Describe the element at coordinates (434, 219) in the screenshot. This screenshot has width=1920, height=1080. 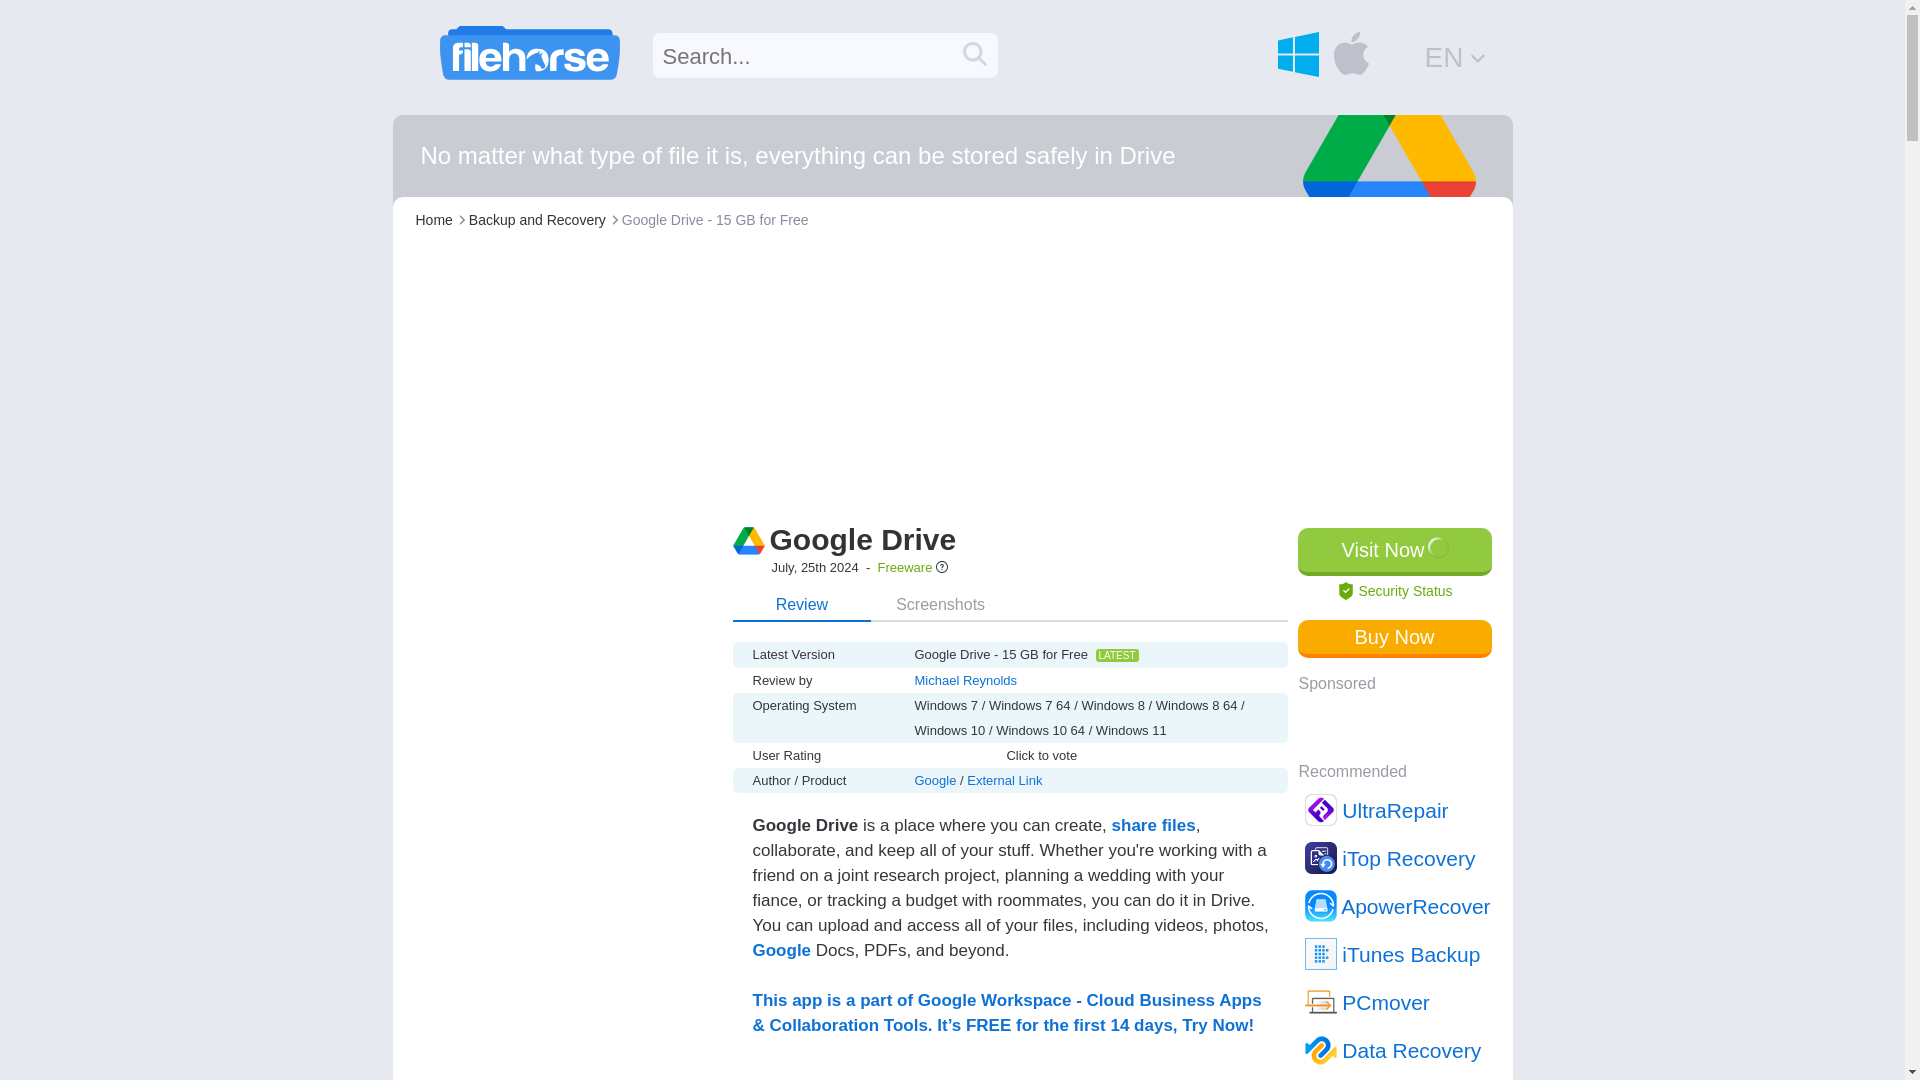
I see `Home` at that location.